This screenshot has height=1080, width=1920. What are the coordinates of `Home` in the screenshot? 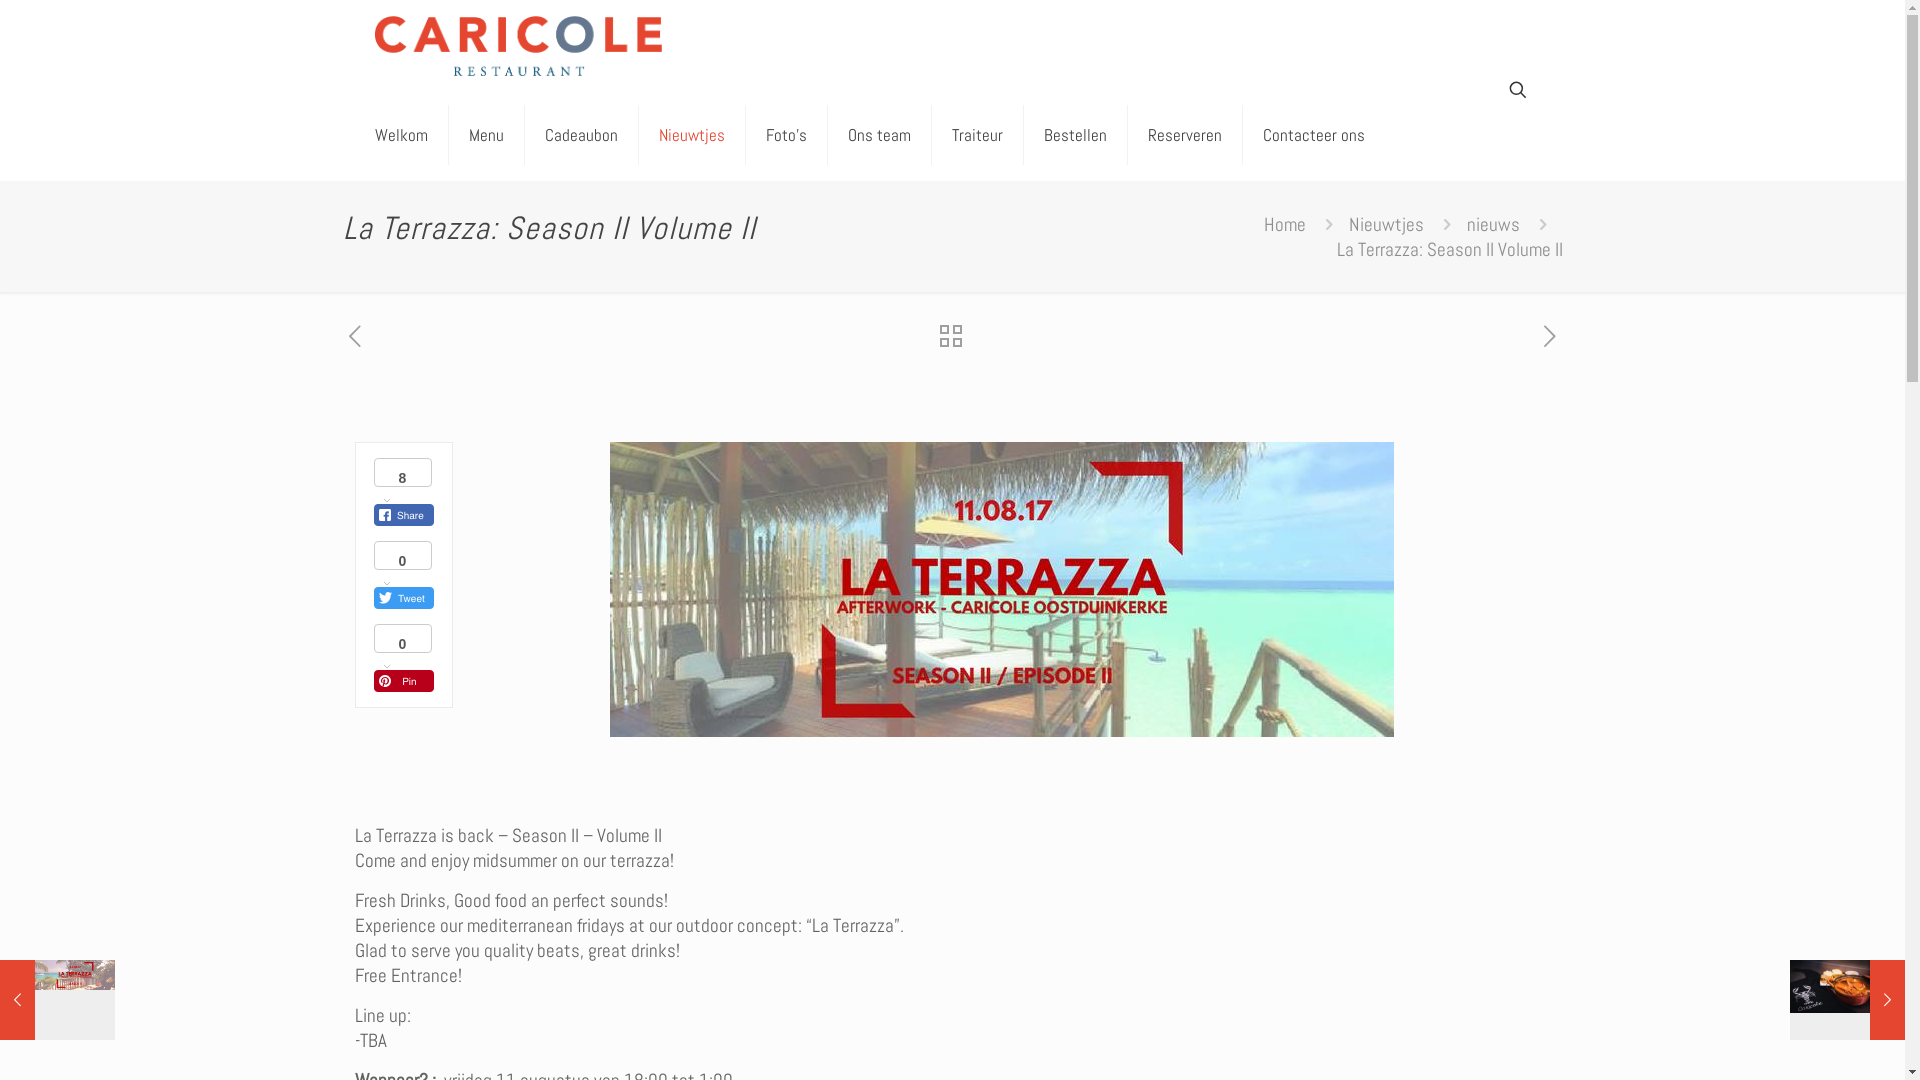 It's located at (1285, 224).